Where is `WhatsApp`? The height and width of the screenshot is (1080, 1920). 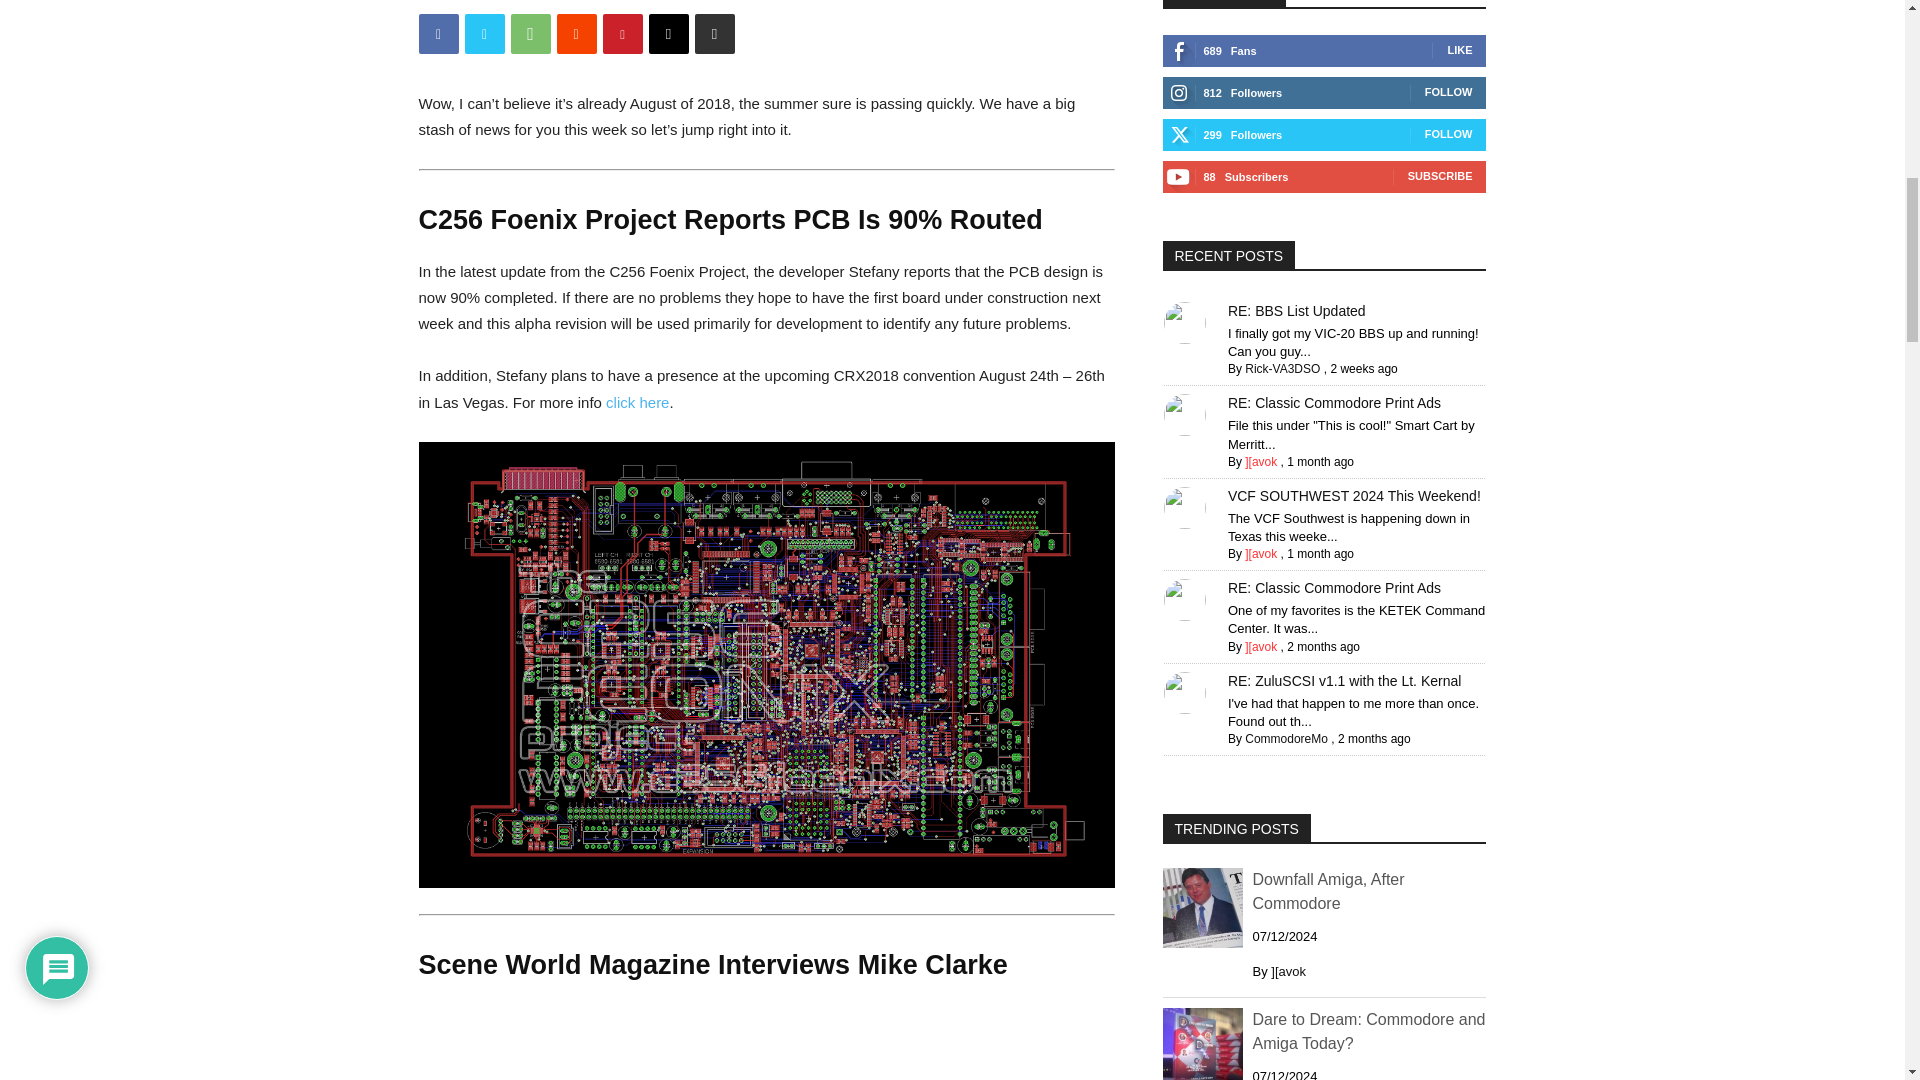
WhatsApp is located at coordinates (530, 34).